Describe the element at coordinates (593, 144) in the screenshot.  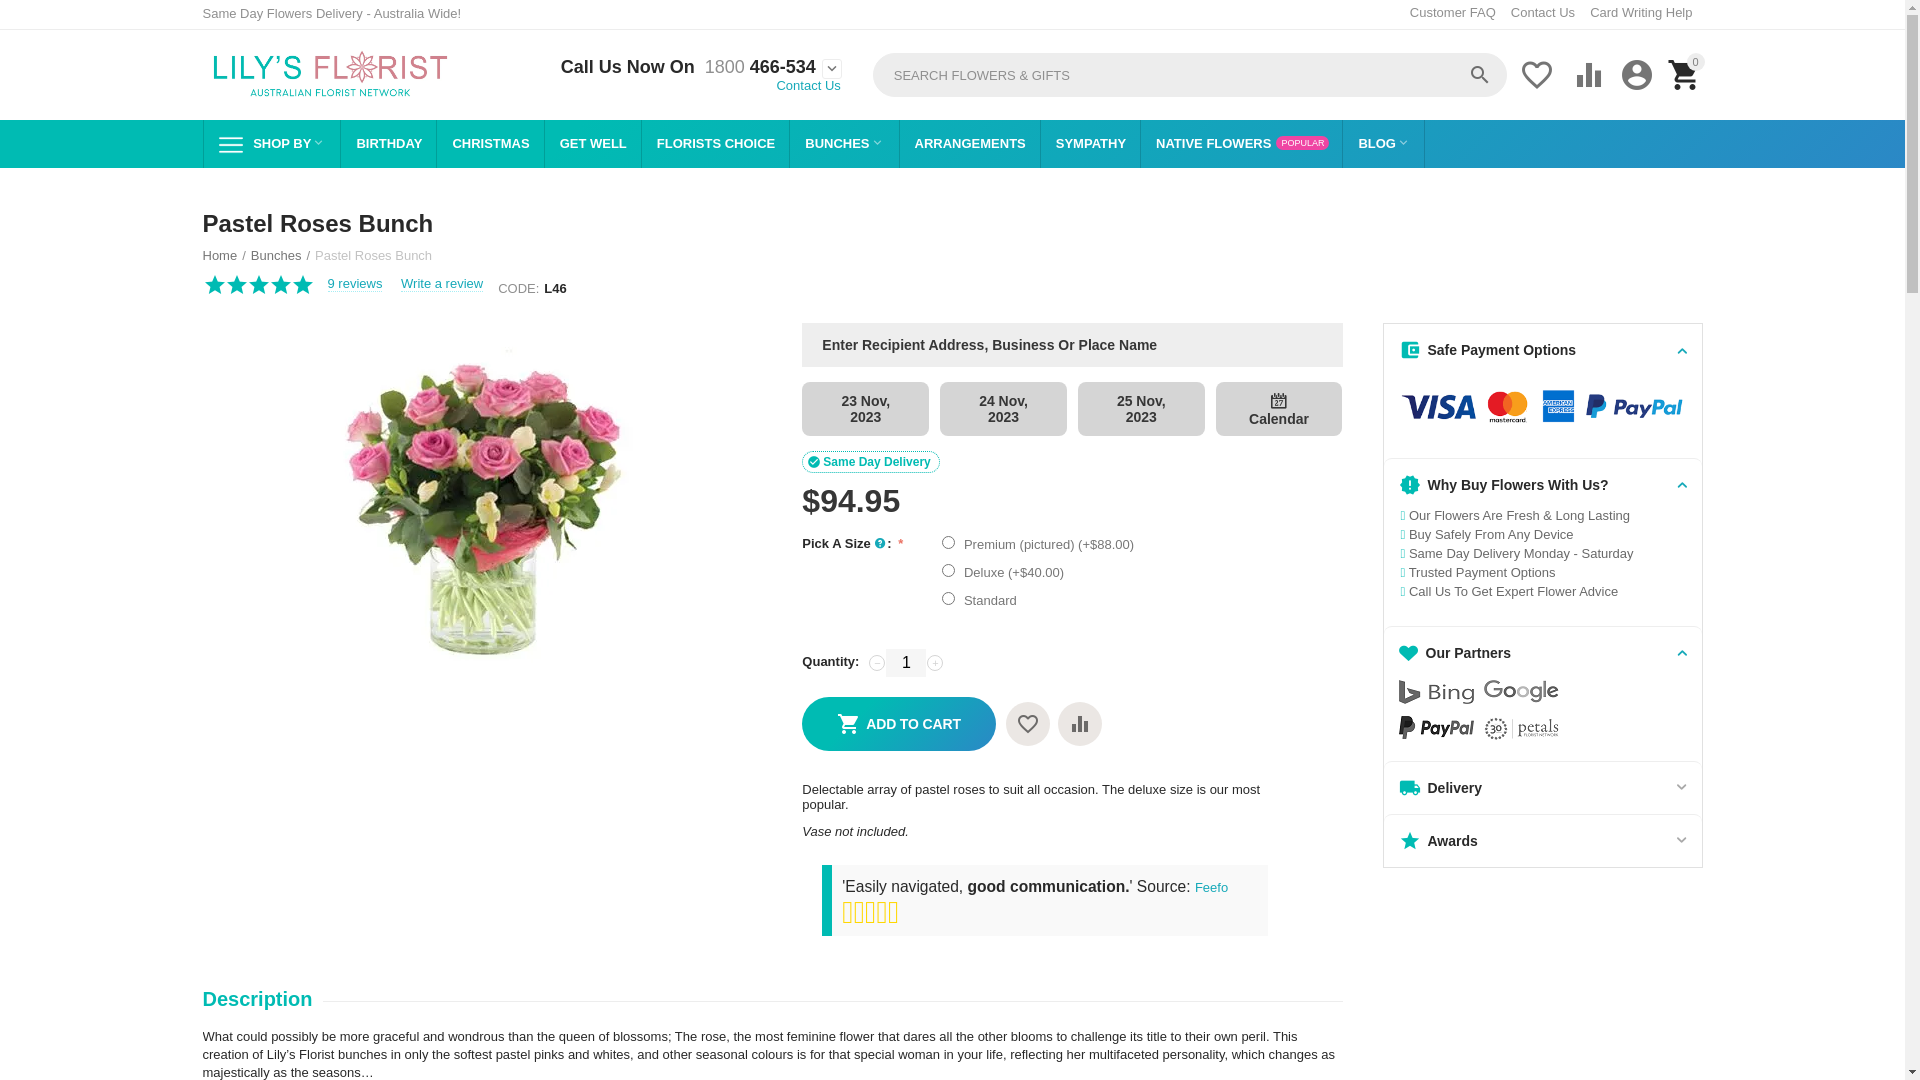
I see `GET WELL` at that location.